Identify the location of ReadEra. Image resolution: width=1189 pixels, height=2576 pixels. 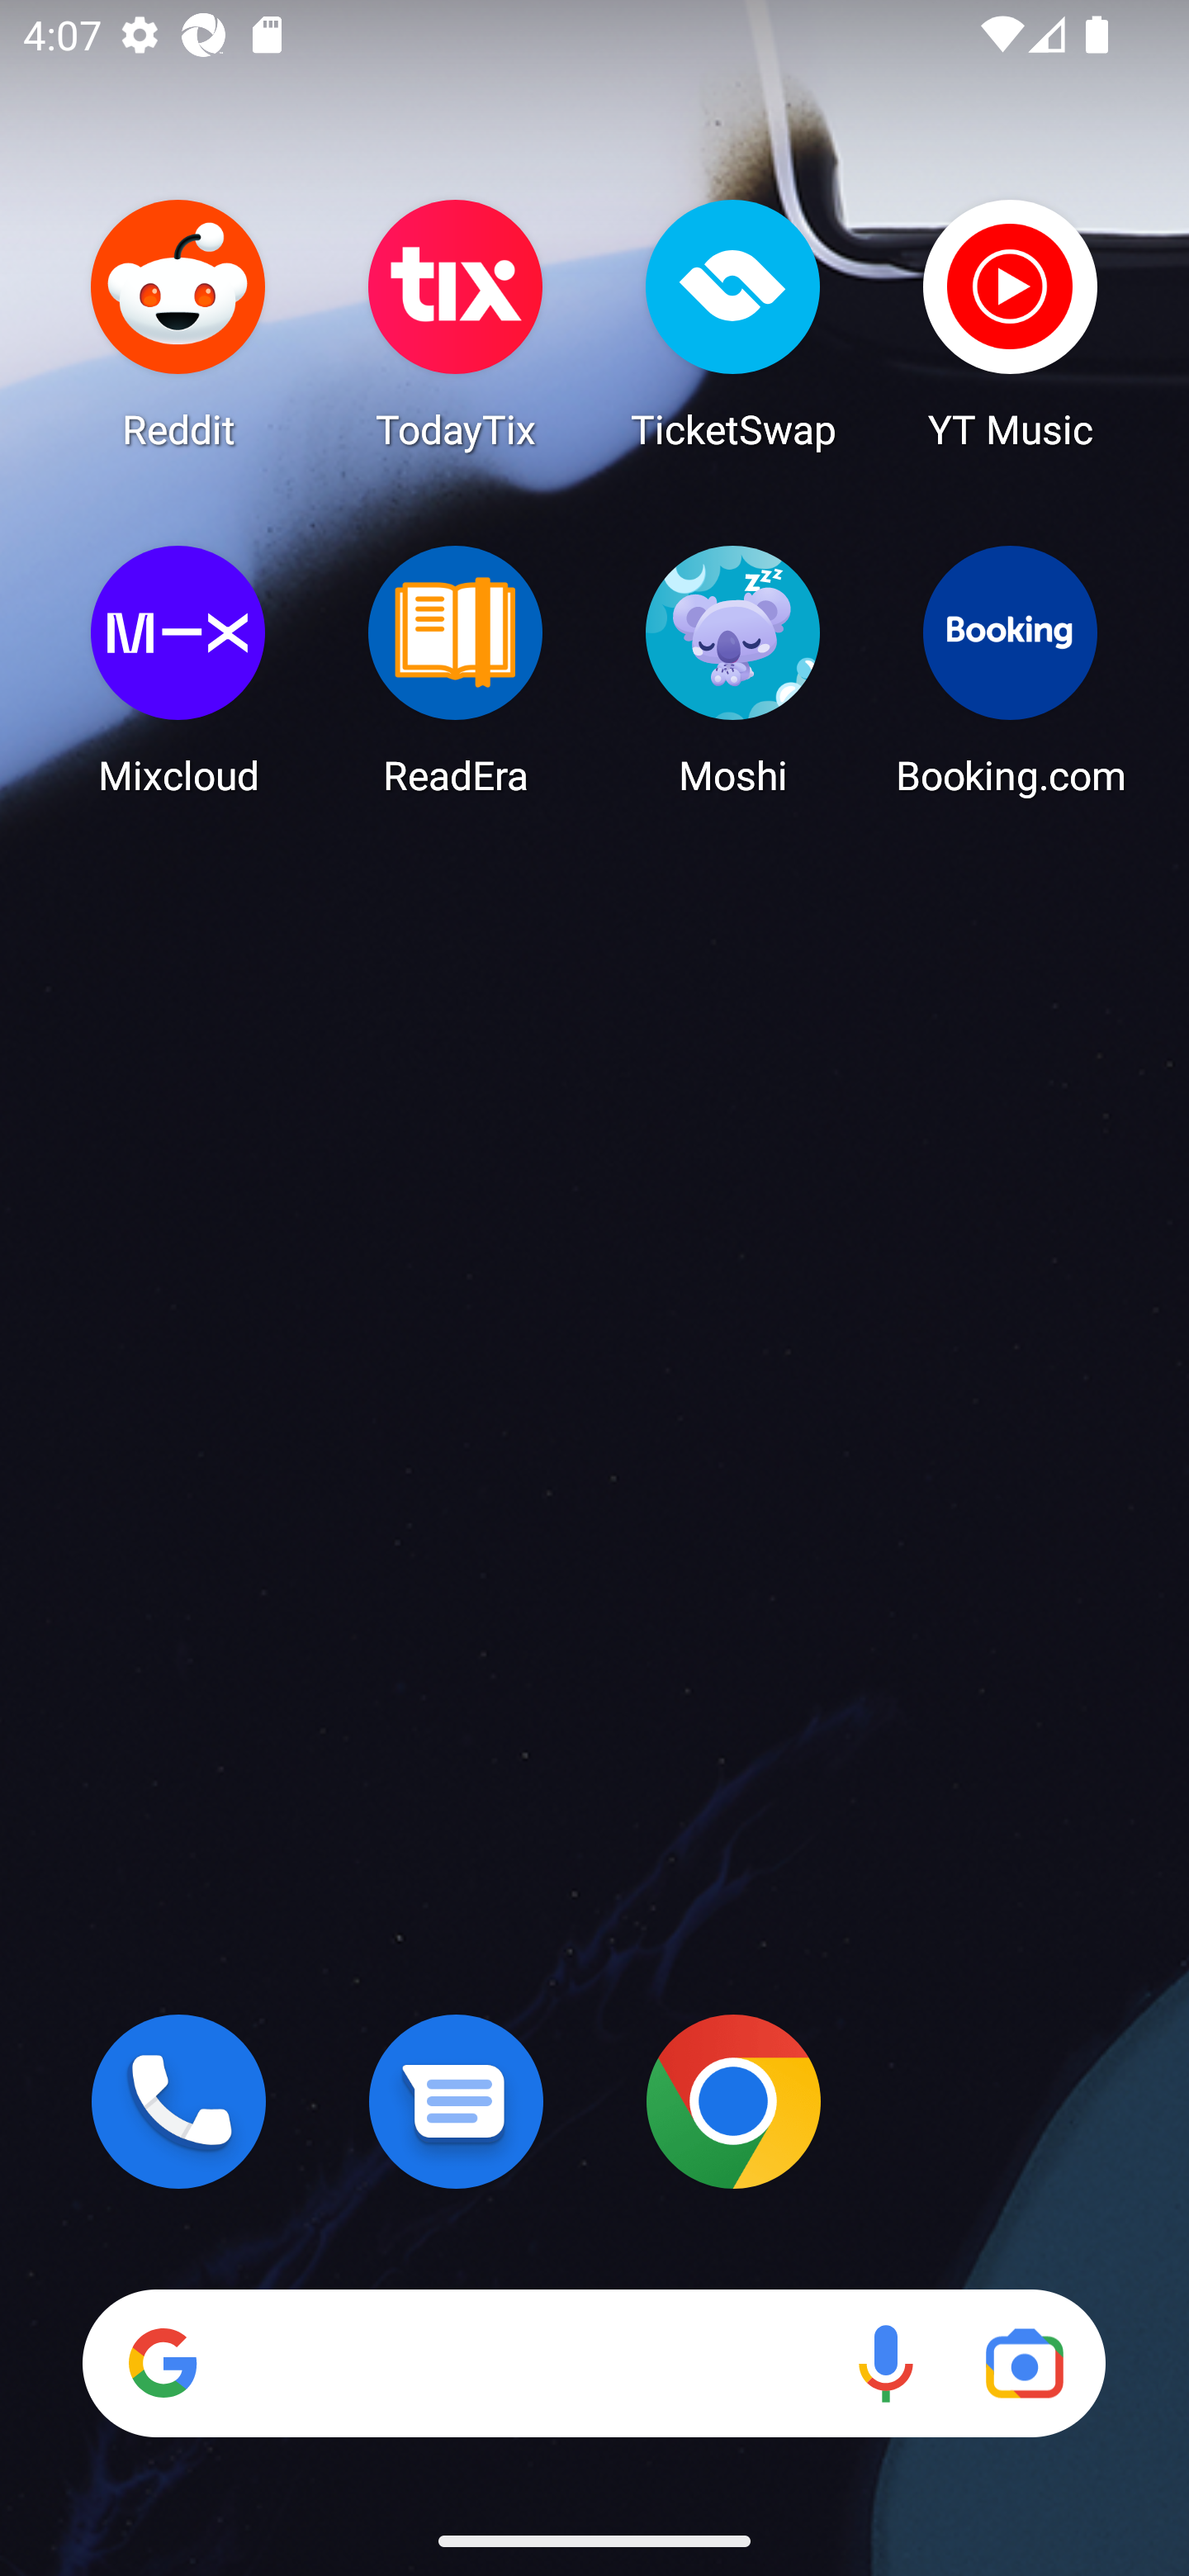
(456, 670).